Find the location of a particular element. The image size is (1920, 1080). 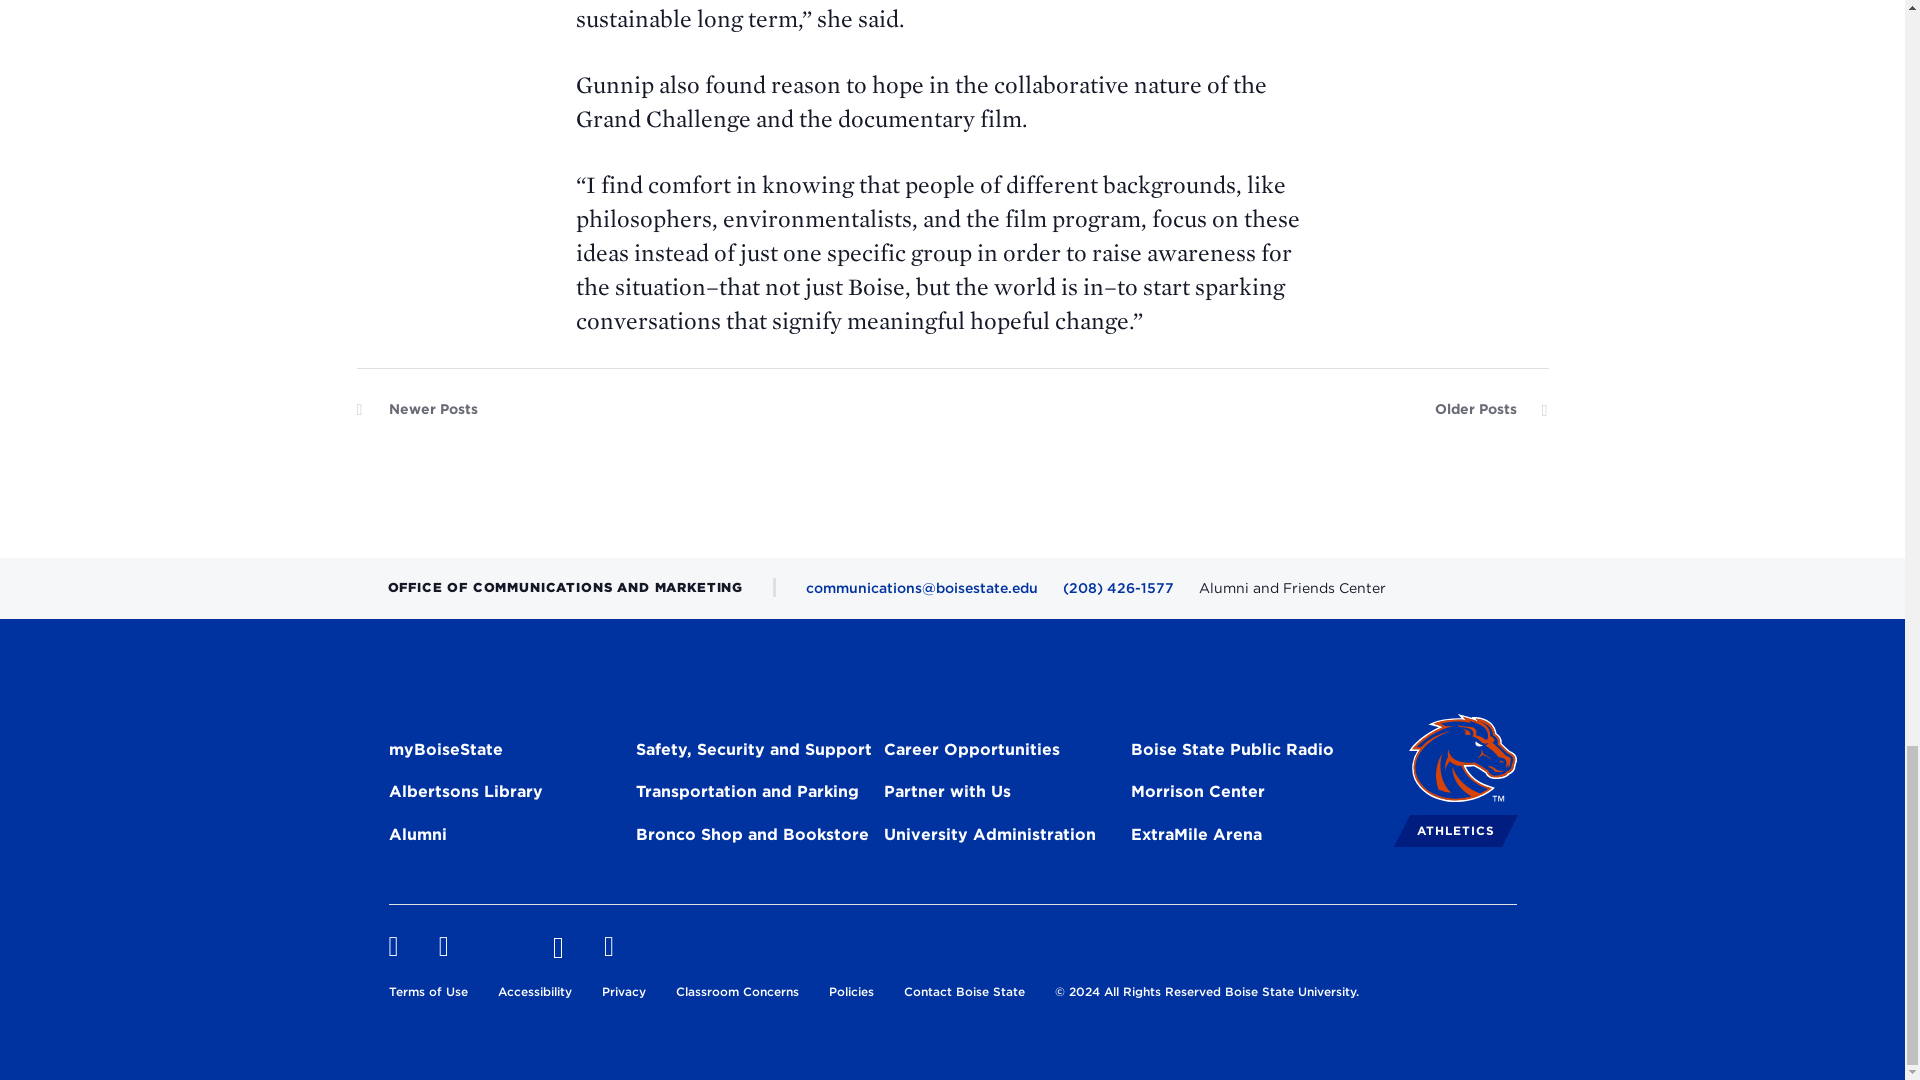

Transportation and Parking is located at coordinates (746, 794).